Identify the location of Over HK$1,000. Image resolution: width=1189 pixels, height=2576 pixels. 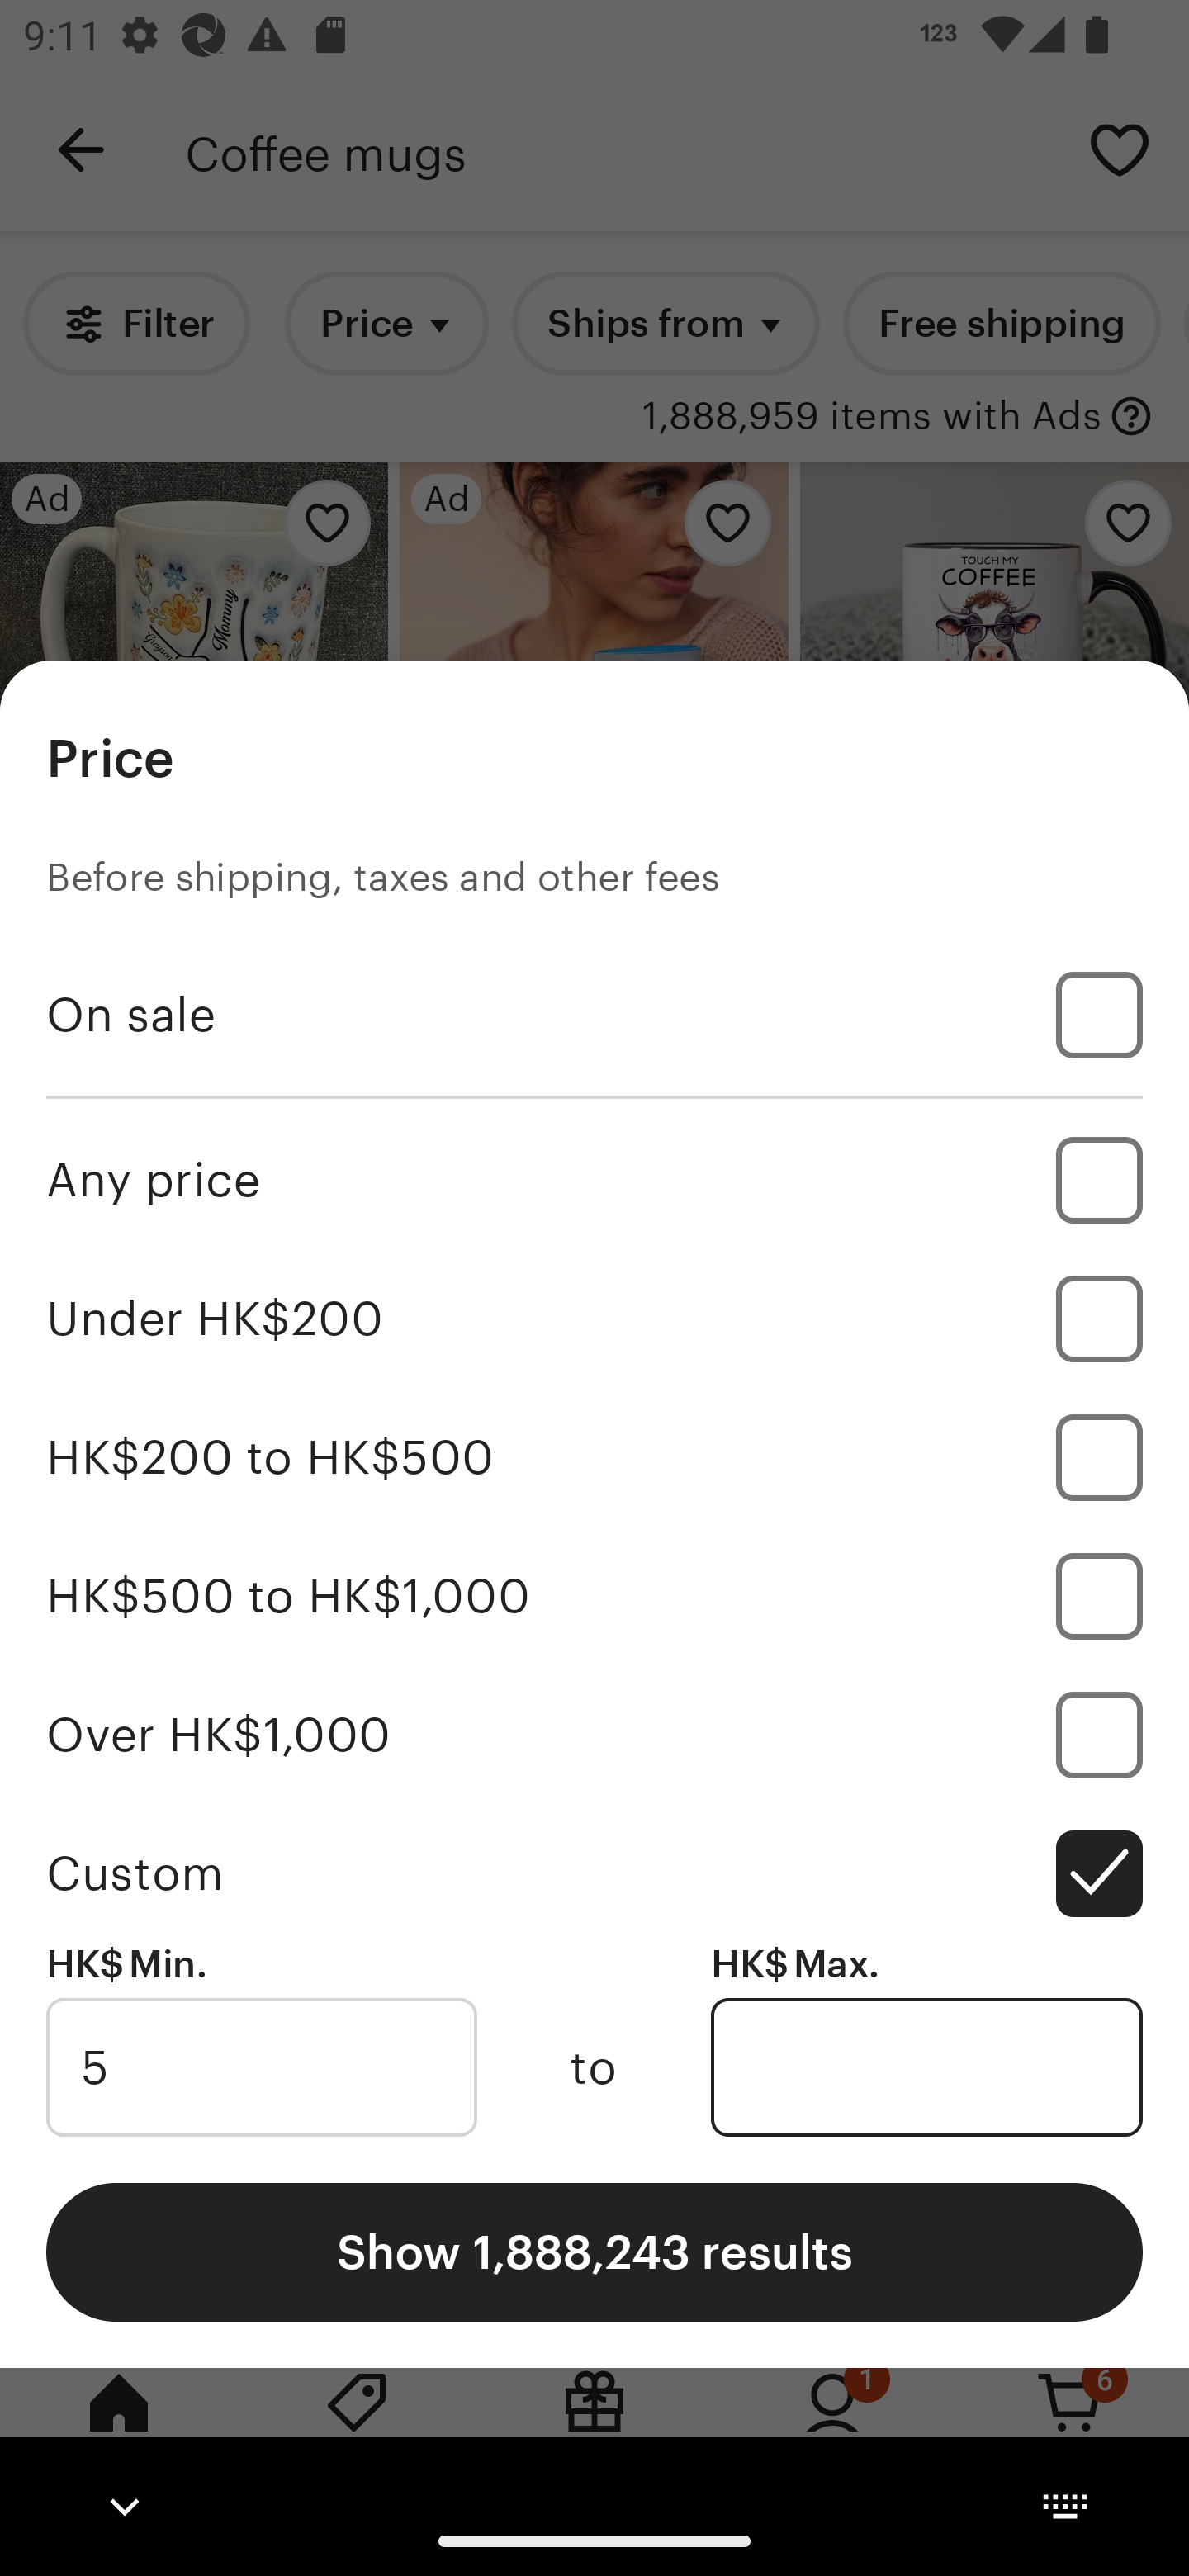
(594, 1734).